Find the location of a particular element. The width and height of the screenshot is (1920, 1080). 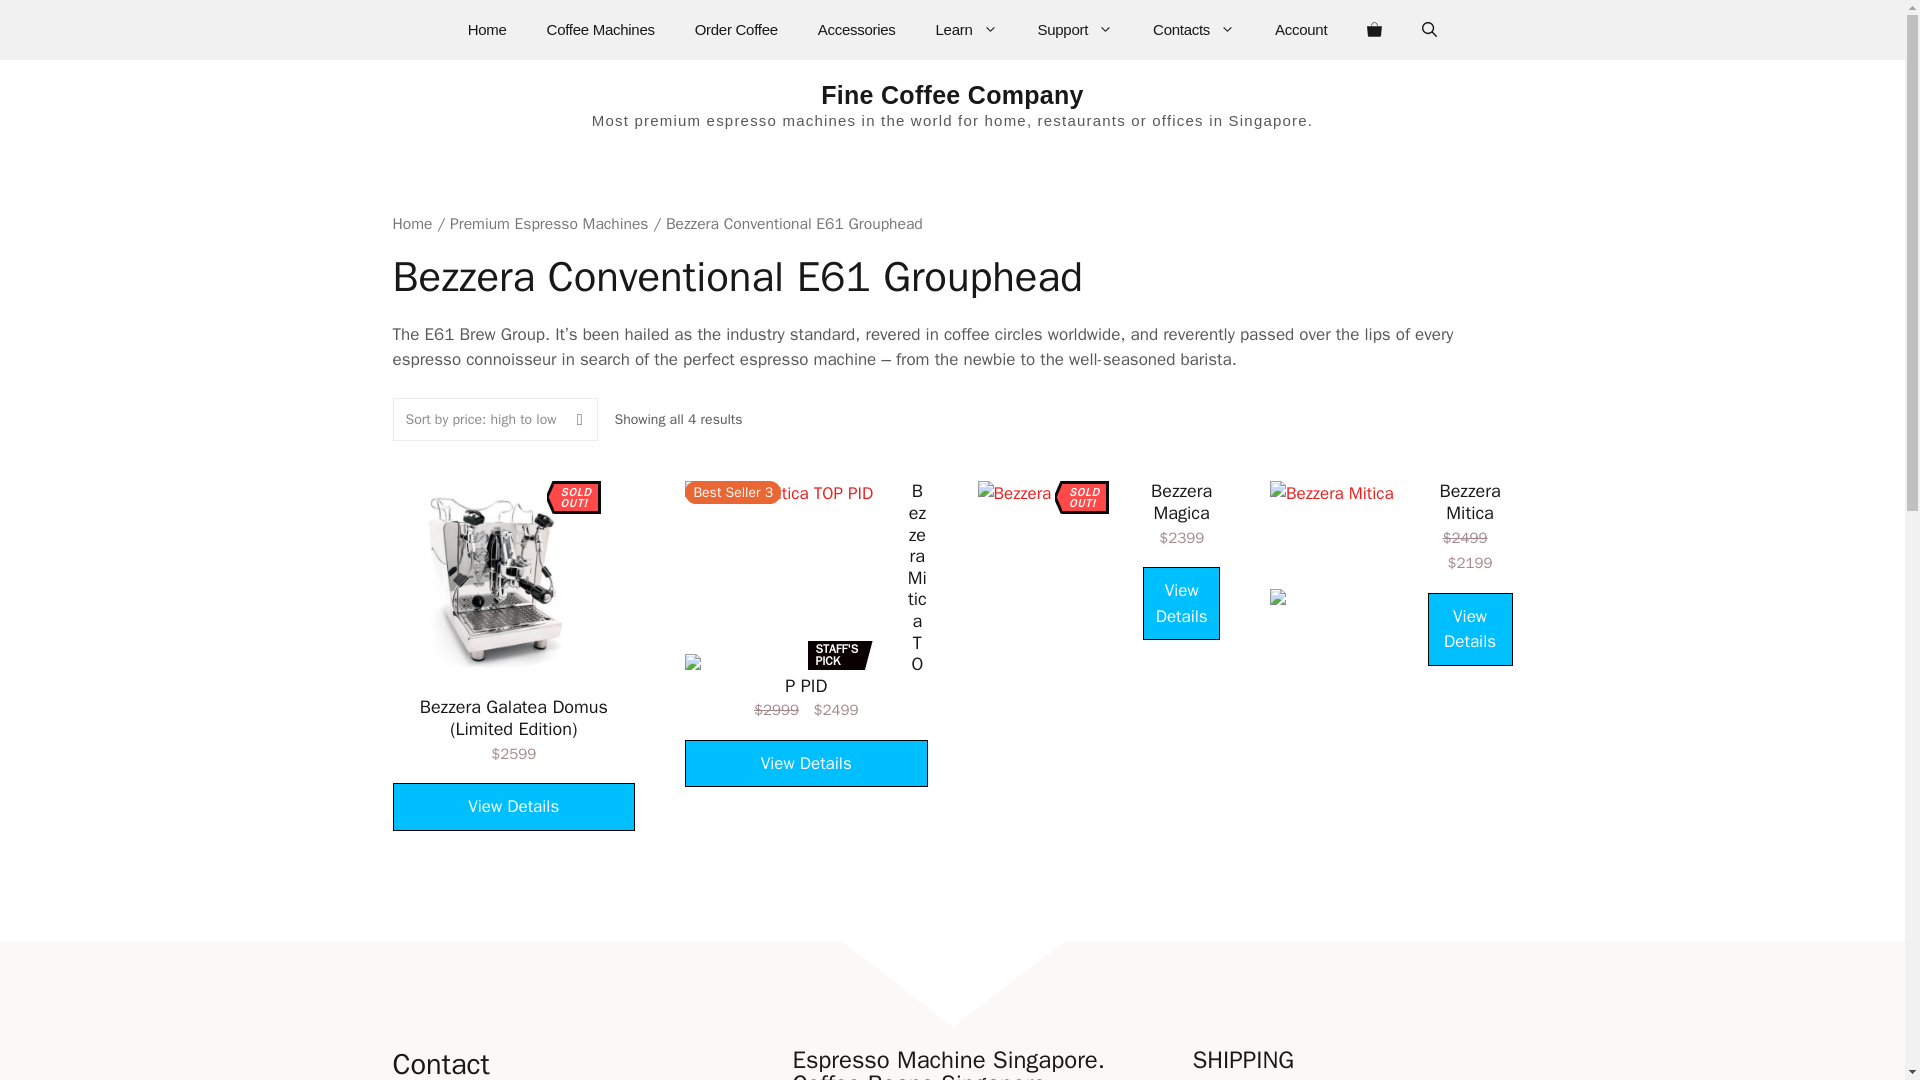

Support is located at coordinates (1076, 30).